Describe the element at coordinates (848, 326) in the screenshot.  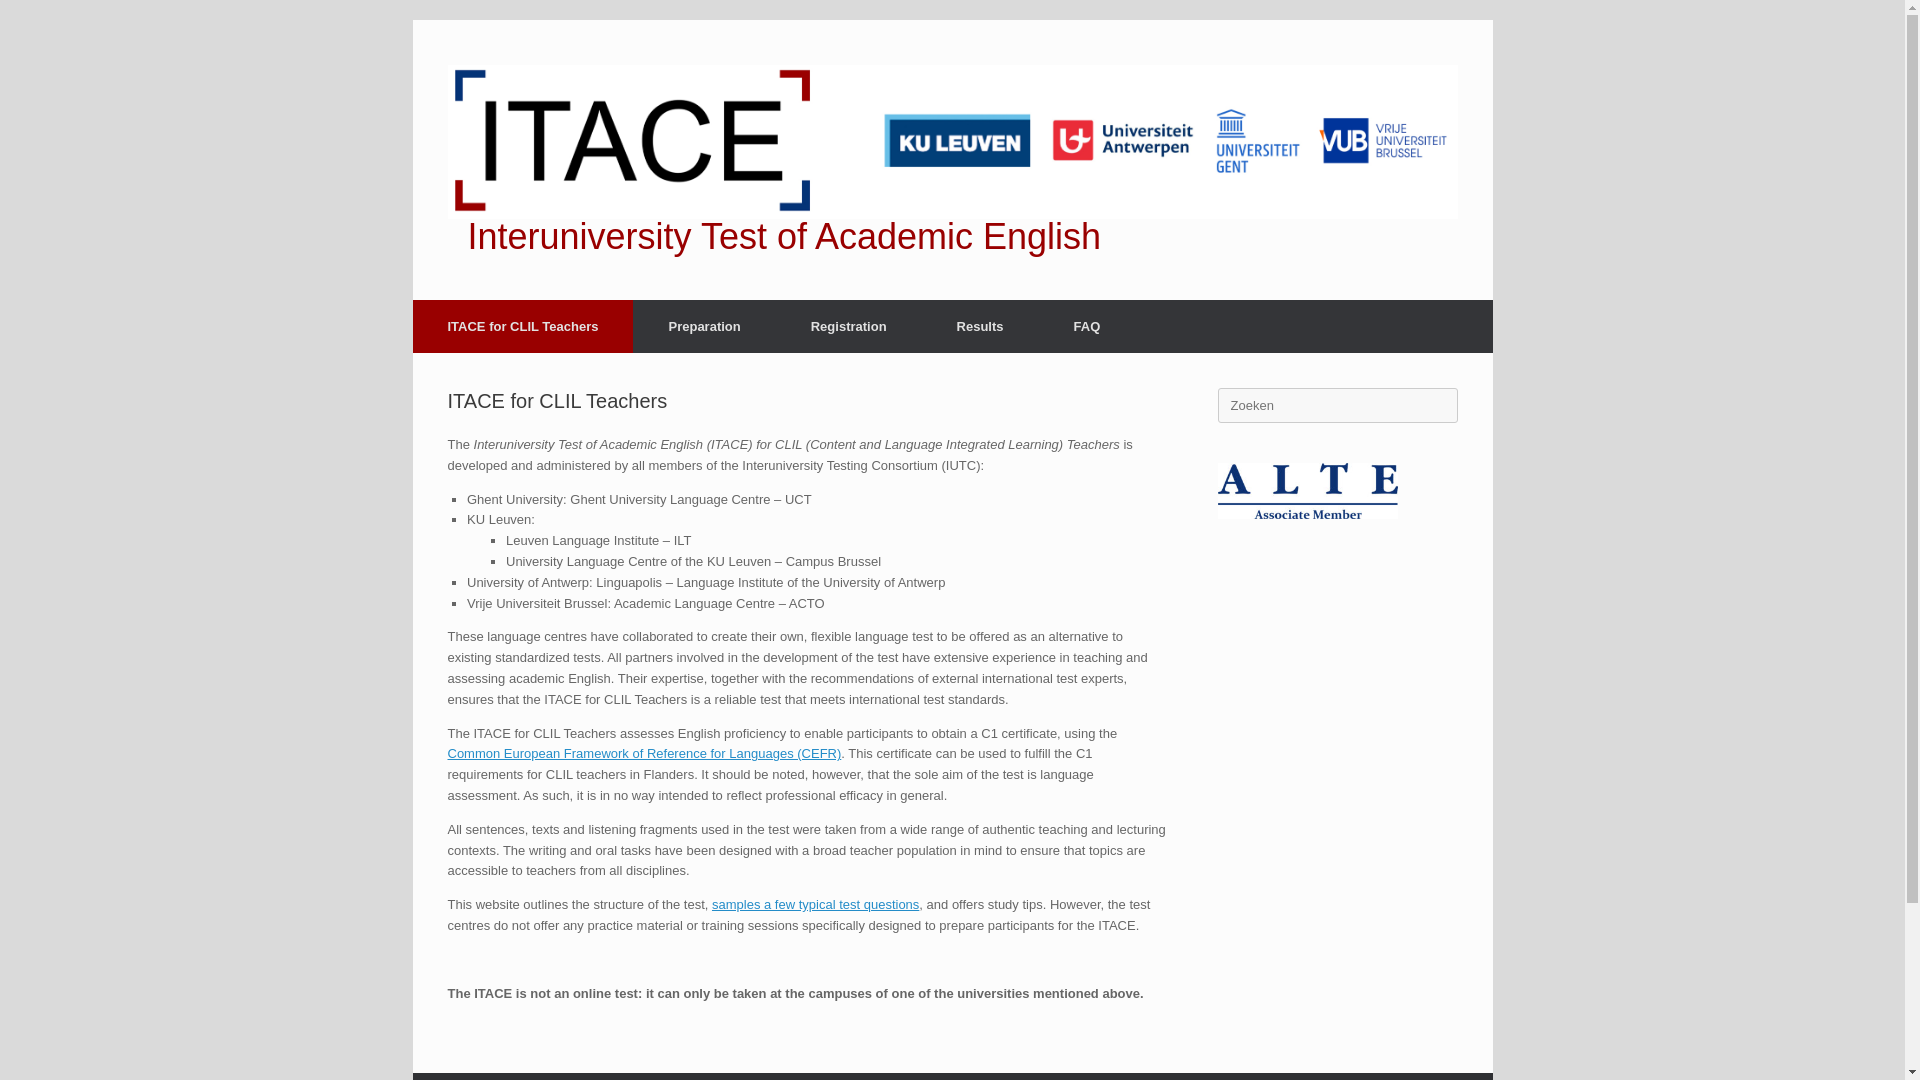
I see `Registration` at that location.